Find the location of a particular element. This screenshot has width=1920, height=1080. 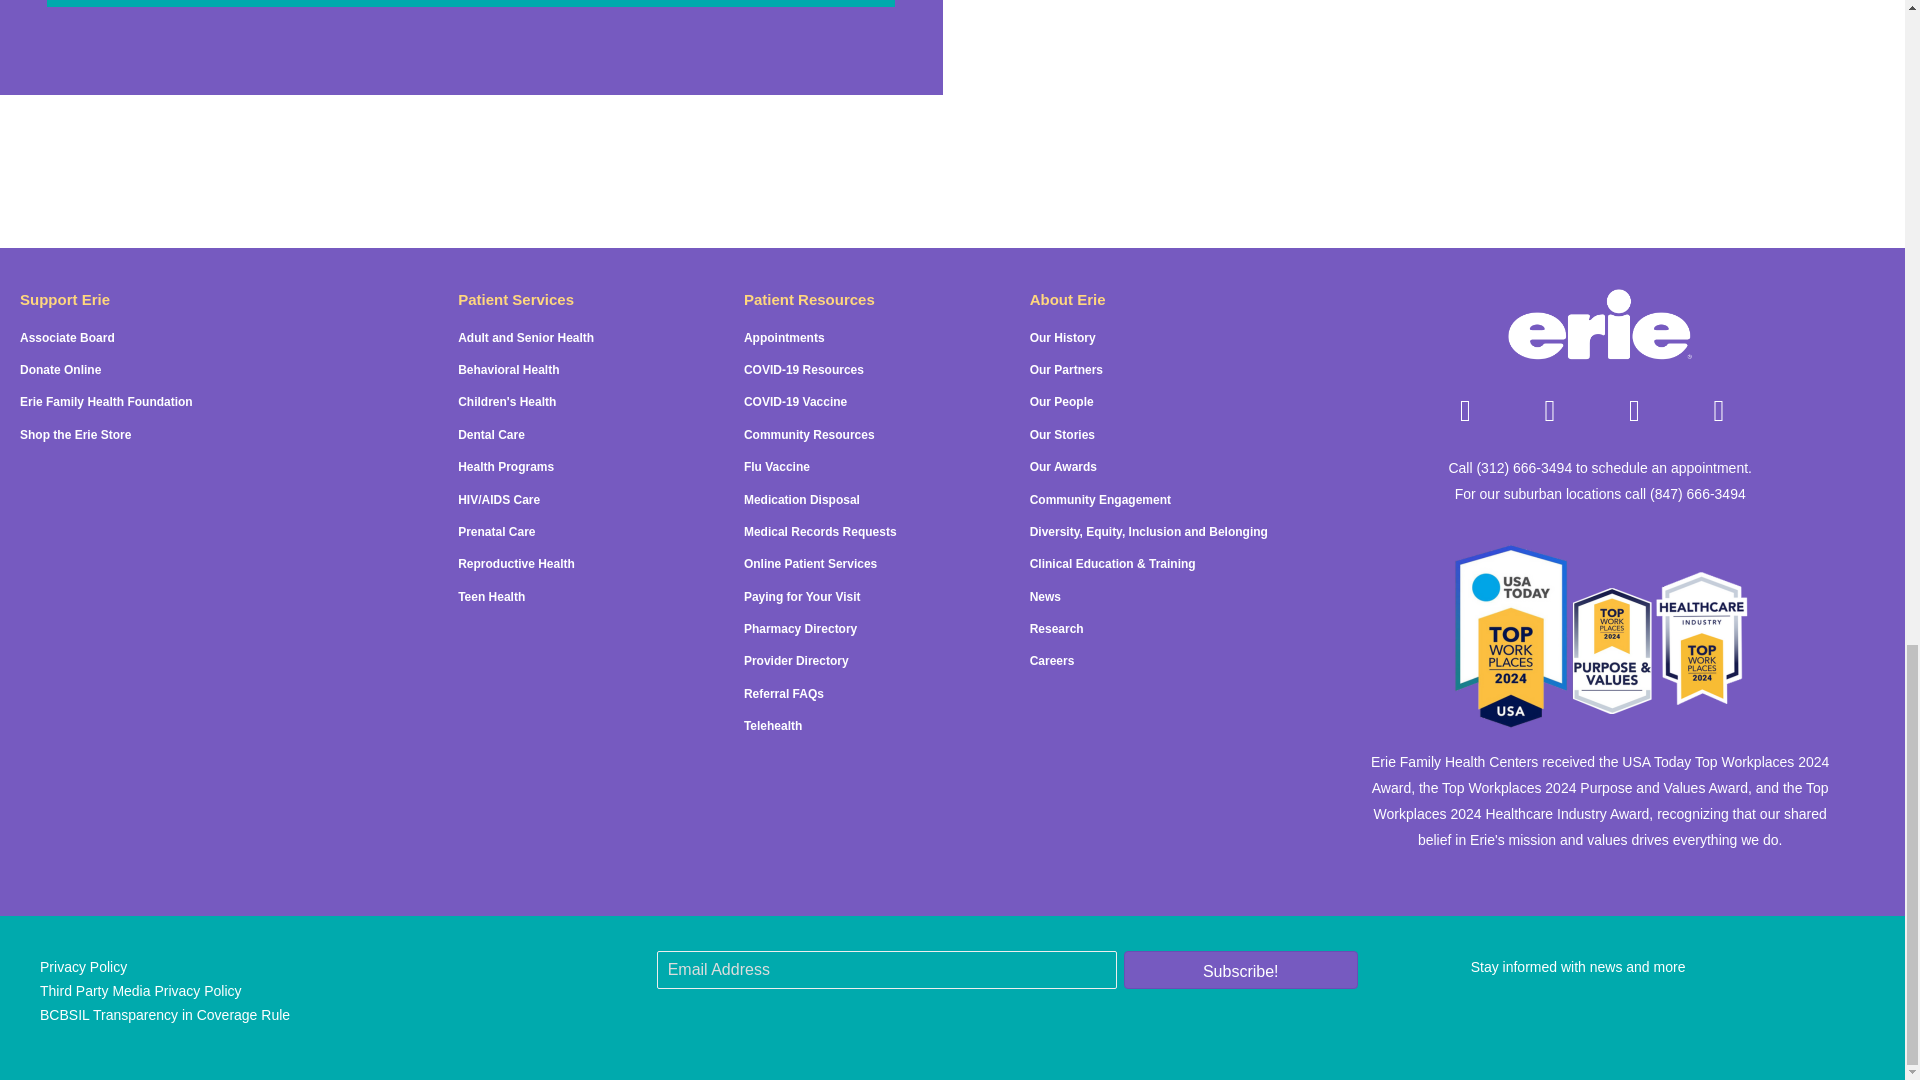

Our Awards is located at coordinates (1062, 467).